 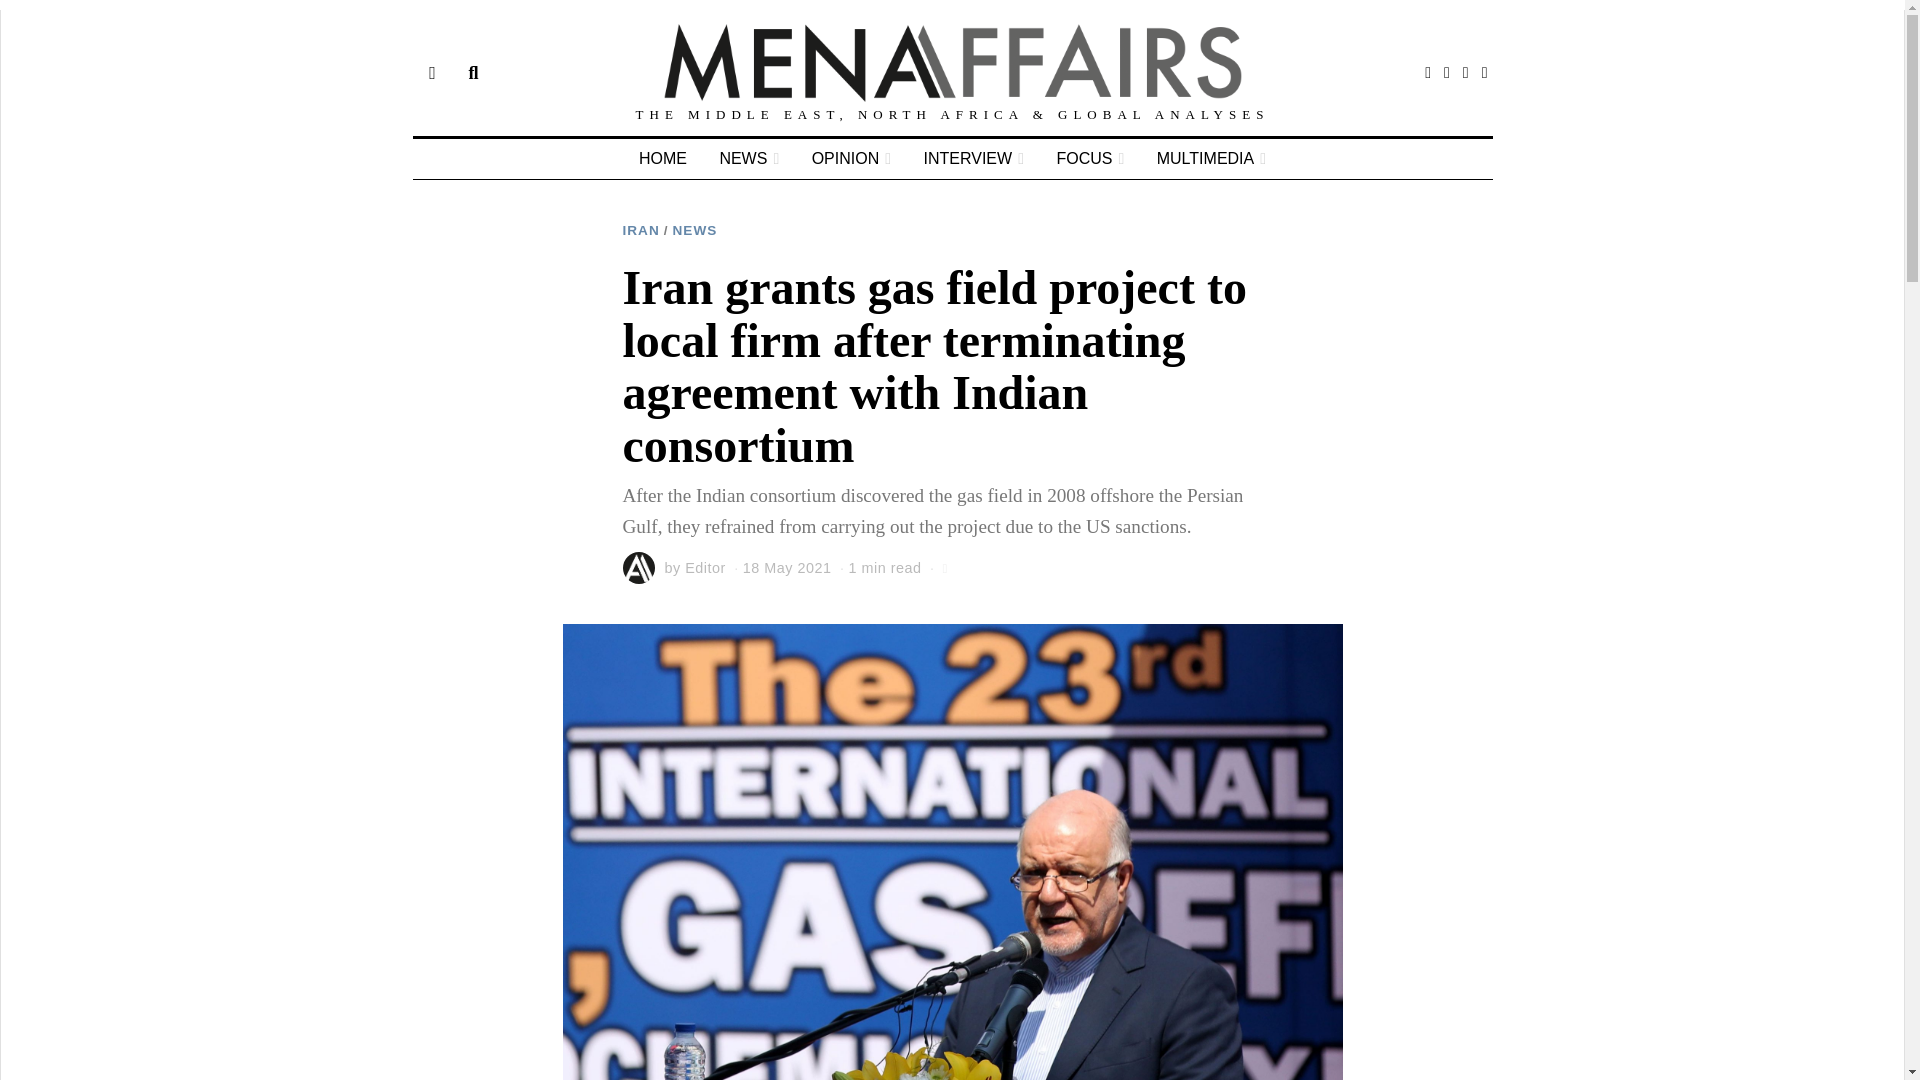 I want to click on INTERVIEW, so click(x=974, y=159).